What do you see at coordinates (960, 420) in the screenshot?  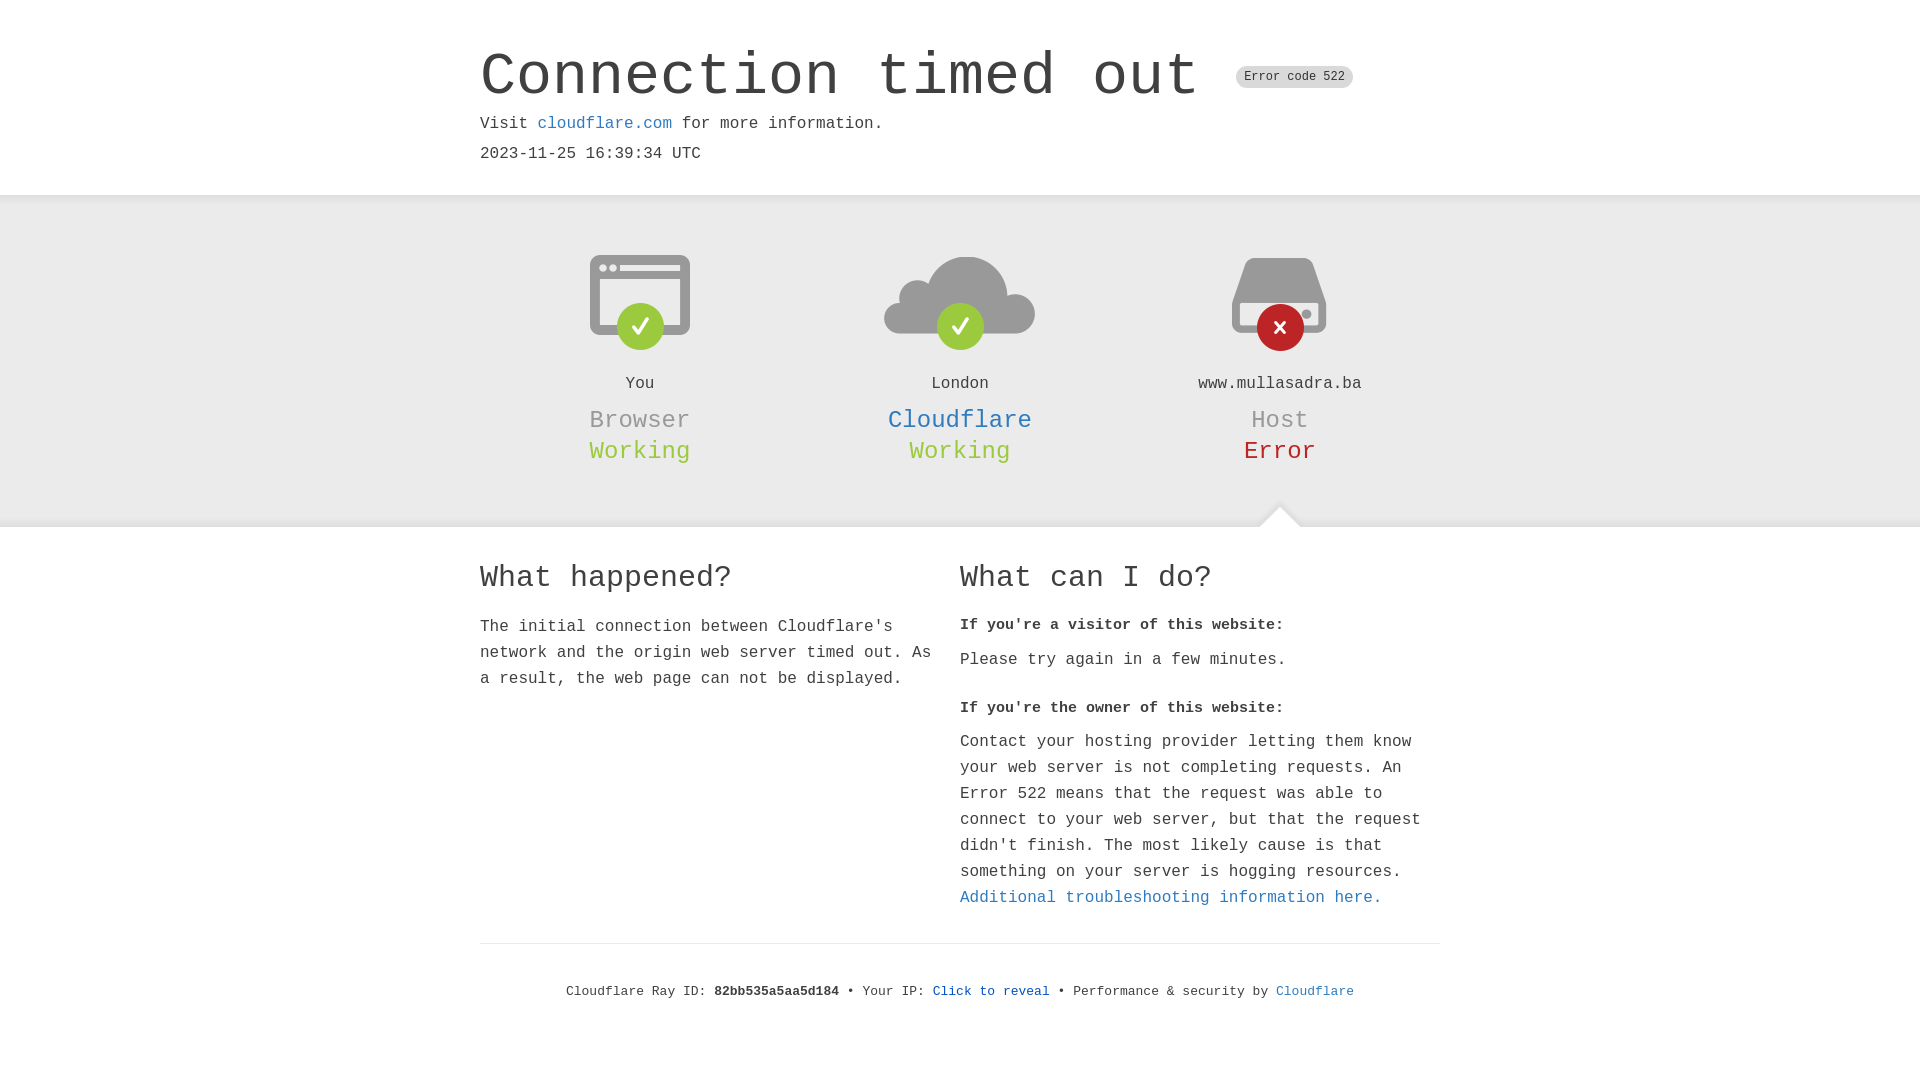 I see `Cloudflare` at bounding box center [960, 420].